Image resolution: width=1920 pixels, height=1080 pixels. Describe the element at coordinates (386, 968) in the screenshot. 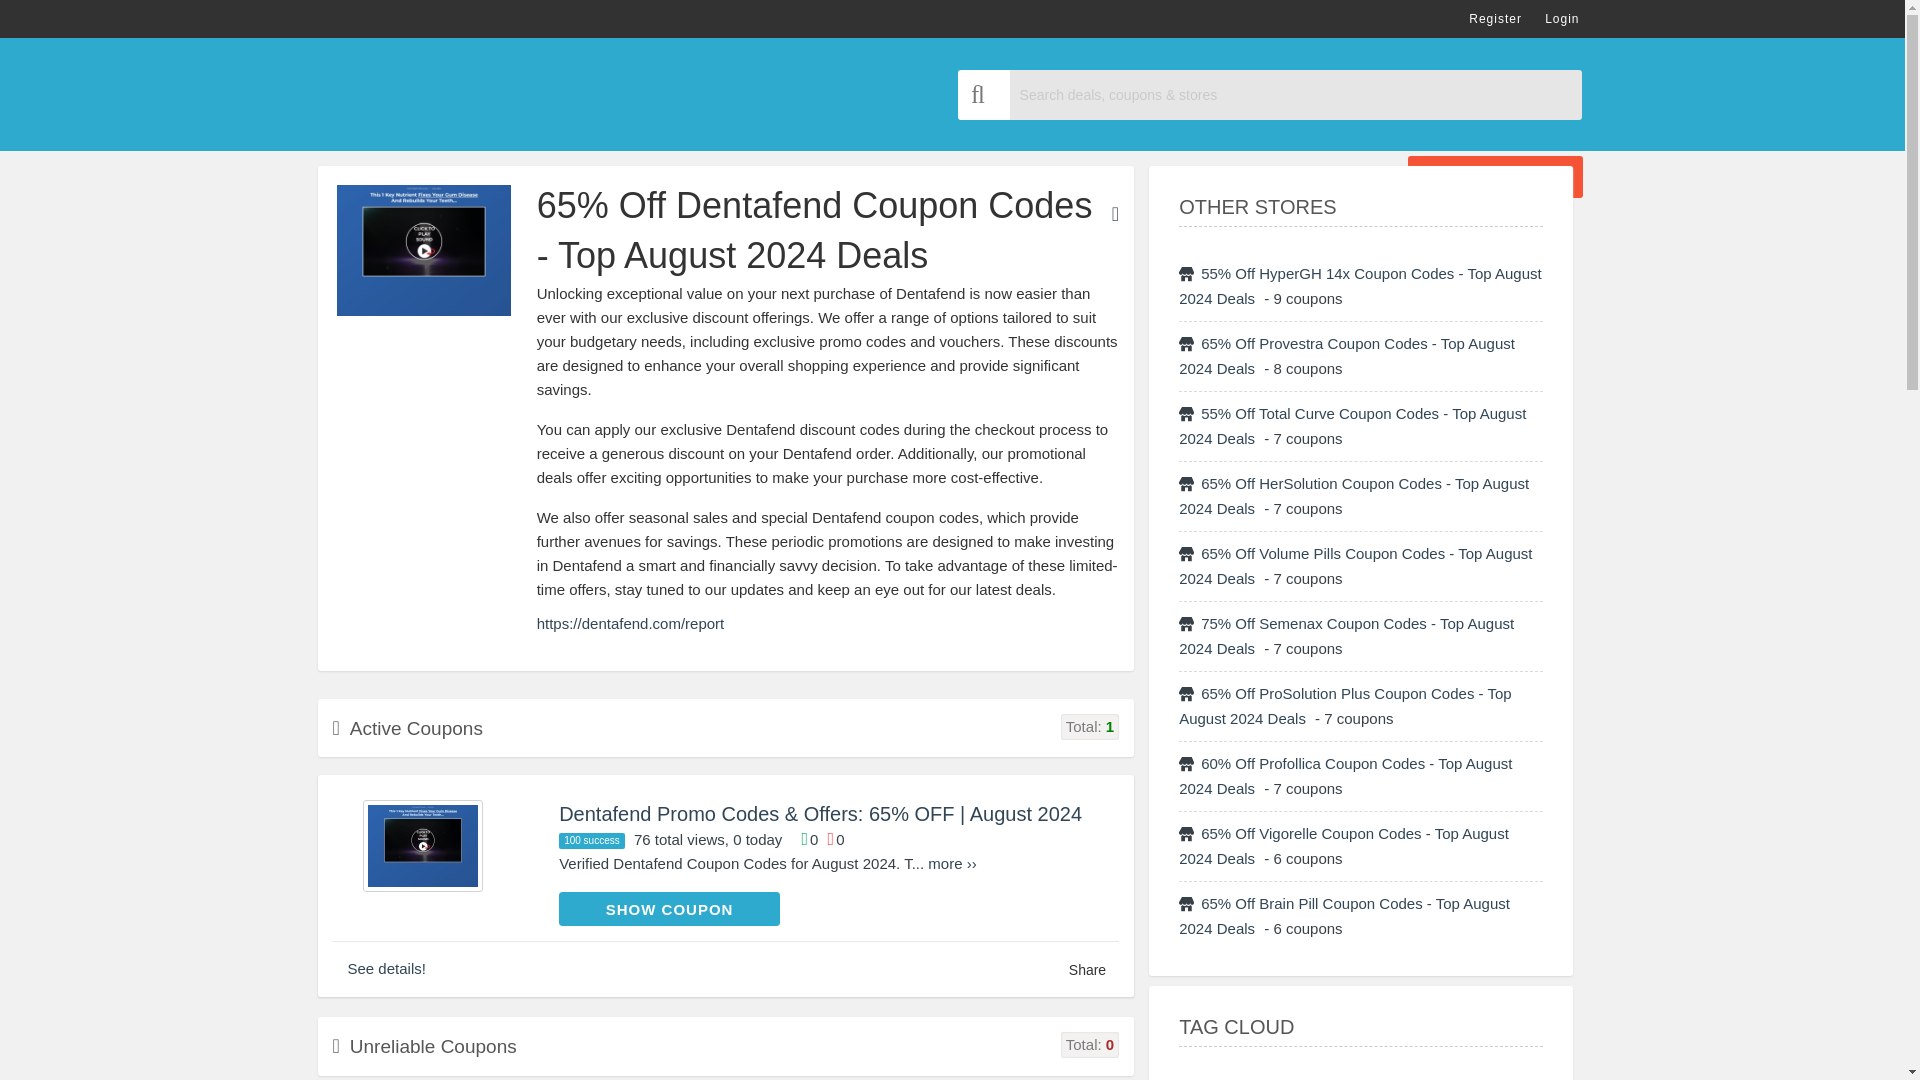

I see `See details!` at that location.